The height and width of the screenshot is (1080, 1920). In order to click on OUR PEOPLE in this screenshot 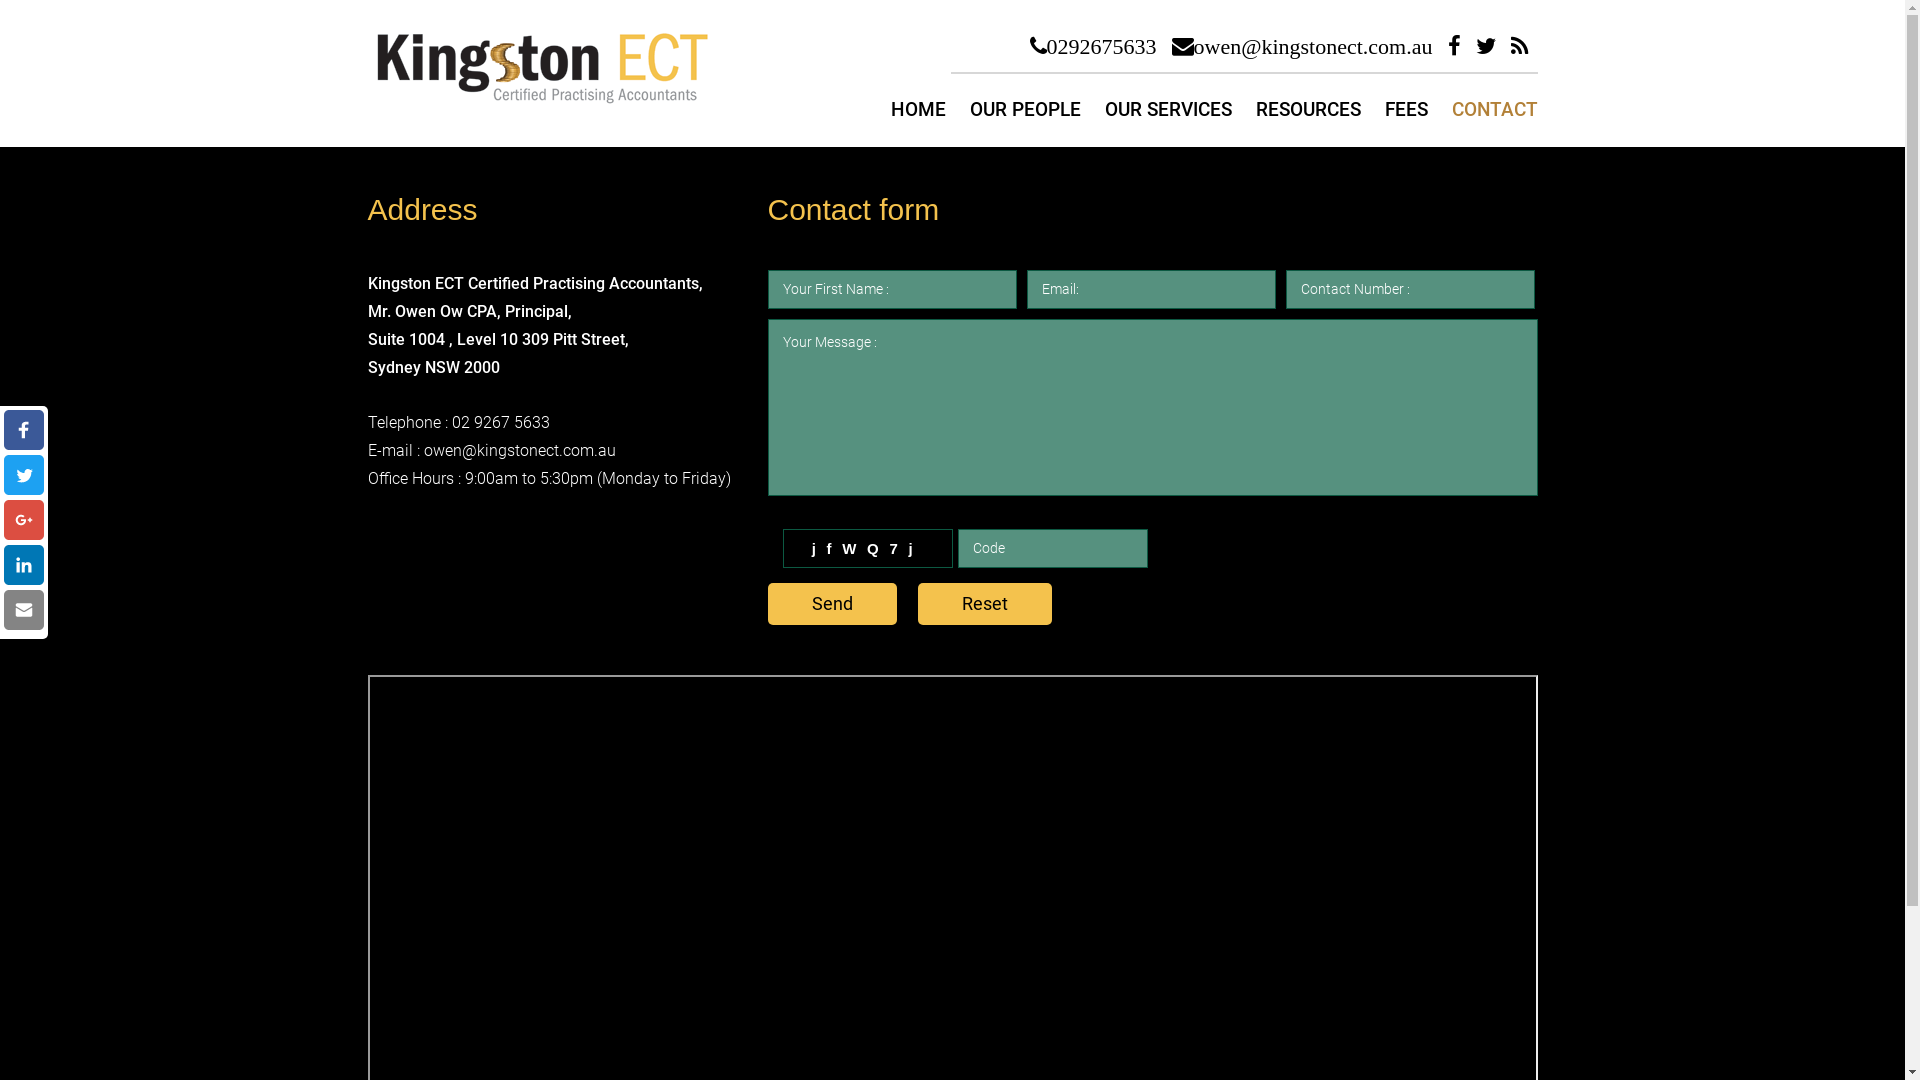, I will do `click(1026, 110)`.